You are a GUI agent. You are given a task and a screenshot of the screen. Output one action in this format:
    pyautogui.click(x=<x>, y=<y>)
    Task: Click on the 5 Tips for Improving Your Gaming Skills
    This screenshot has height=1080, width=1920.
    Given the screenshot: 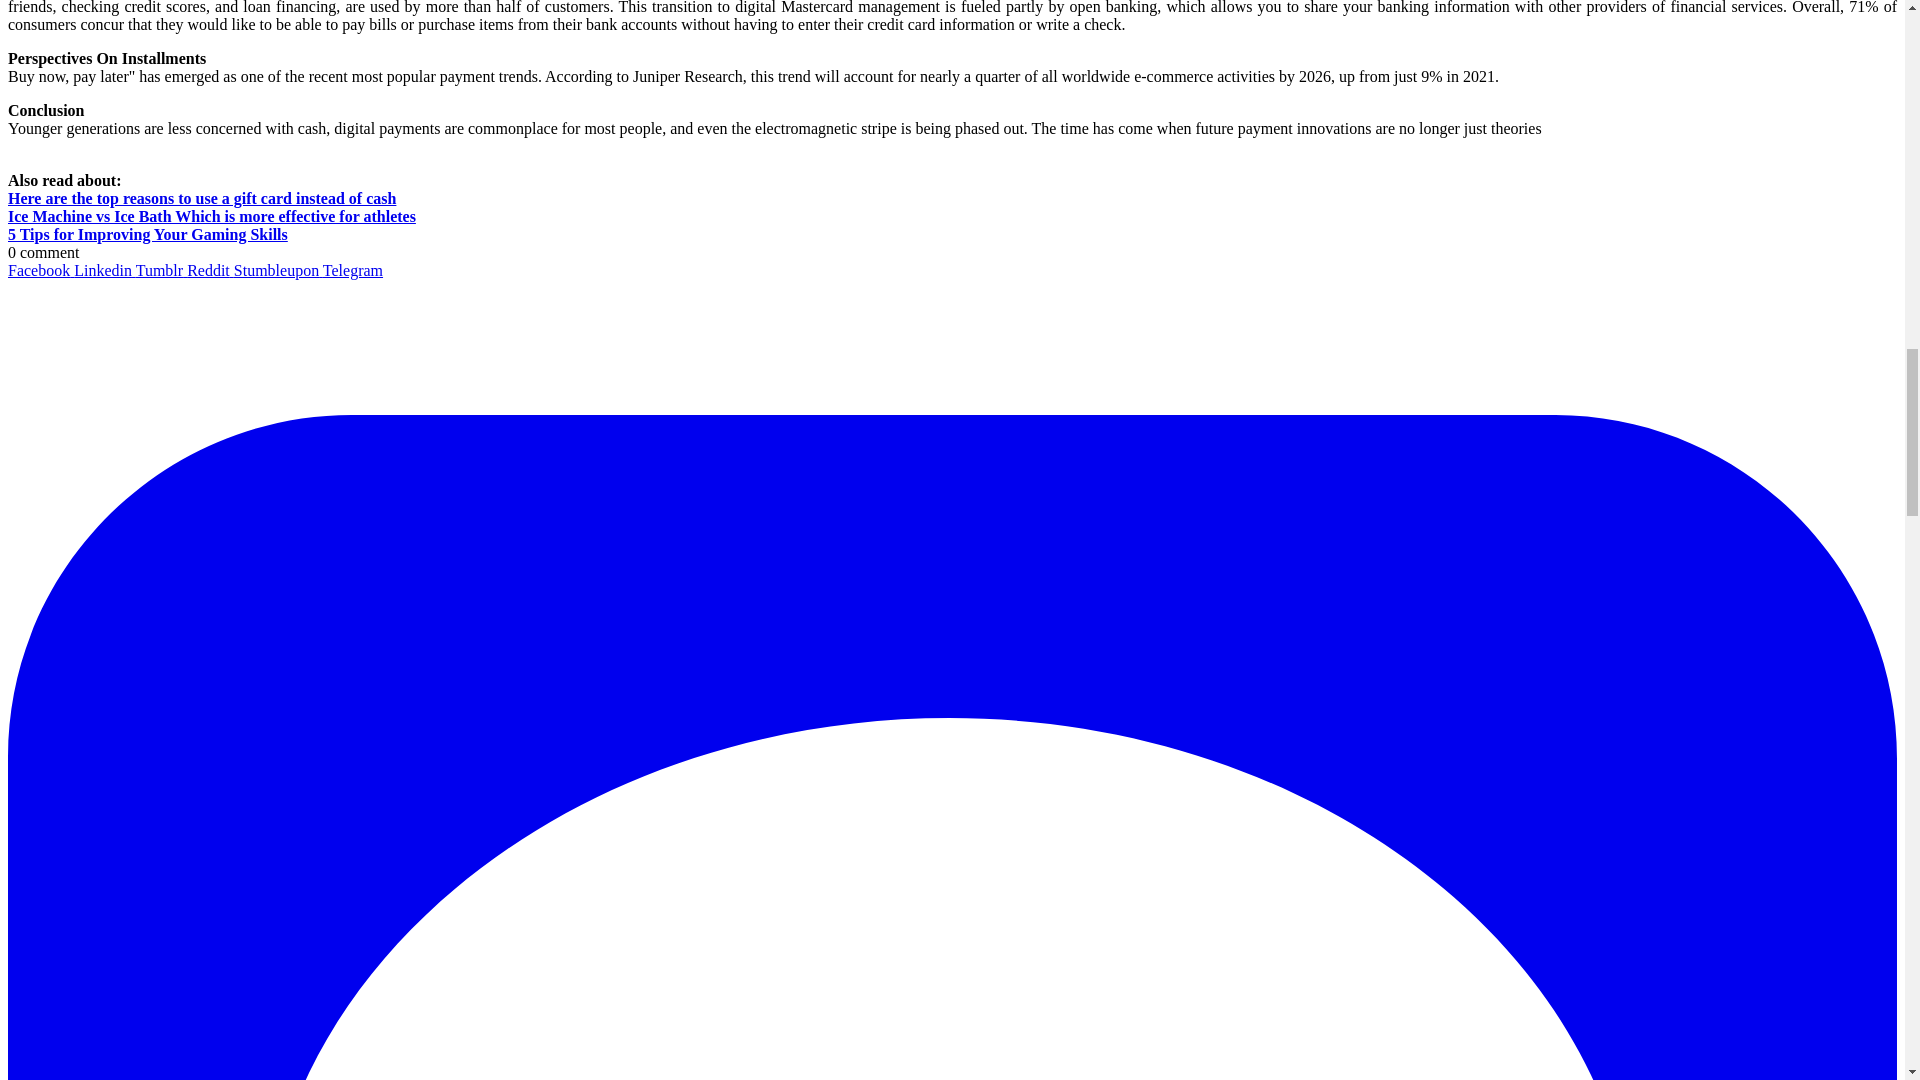 What is the action you would take?
    pyautogui.click(x=148, y=234)
    